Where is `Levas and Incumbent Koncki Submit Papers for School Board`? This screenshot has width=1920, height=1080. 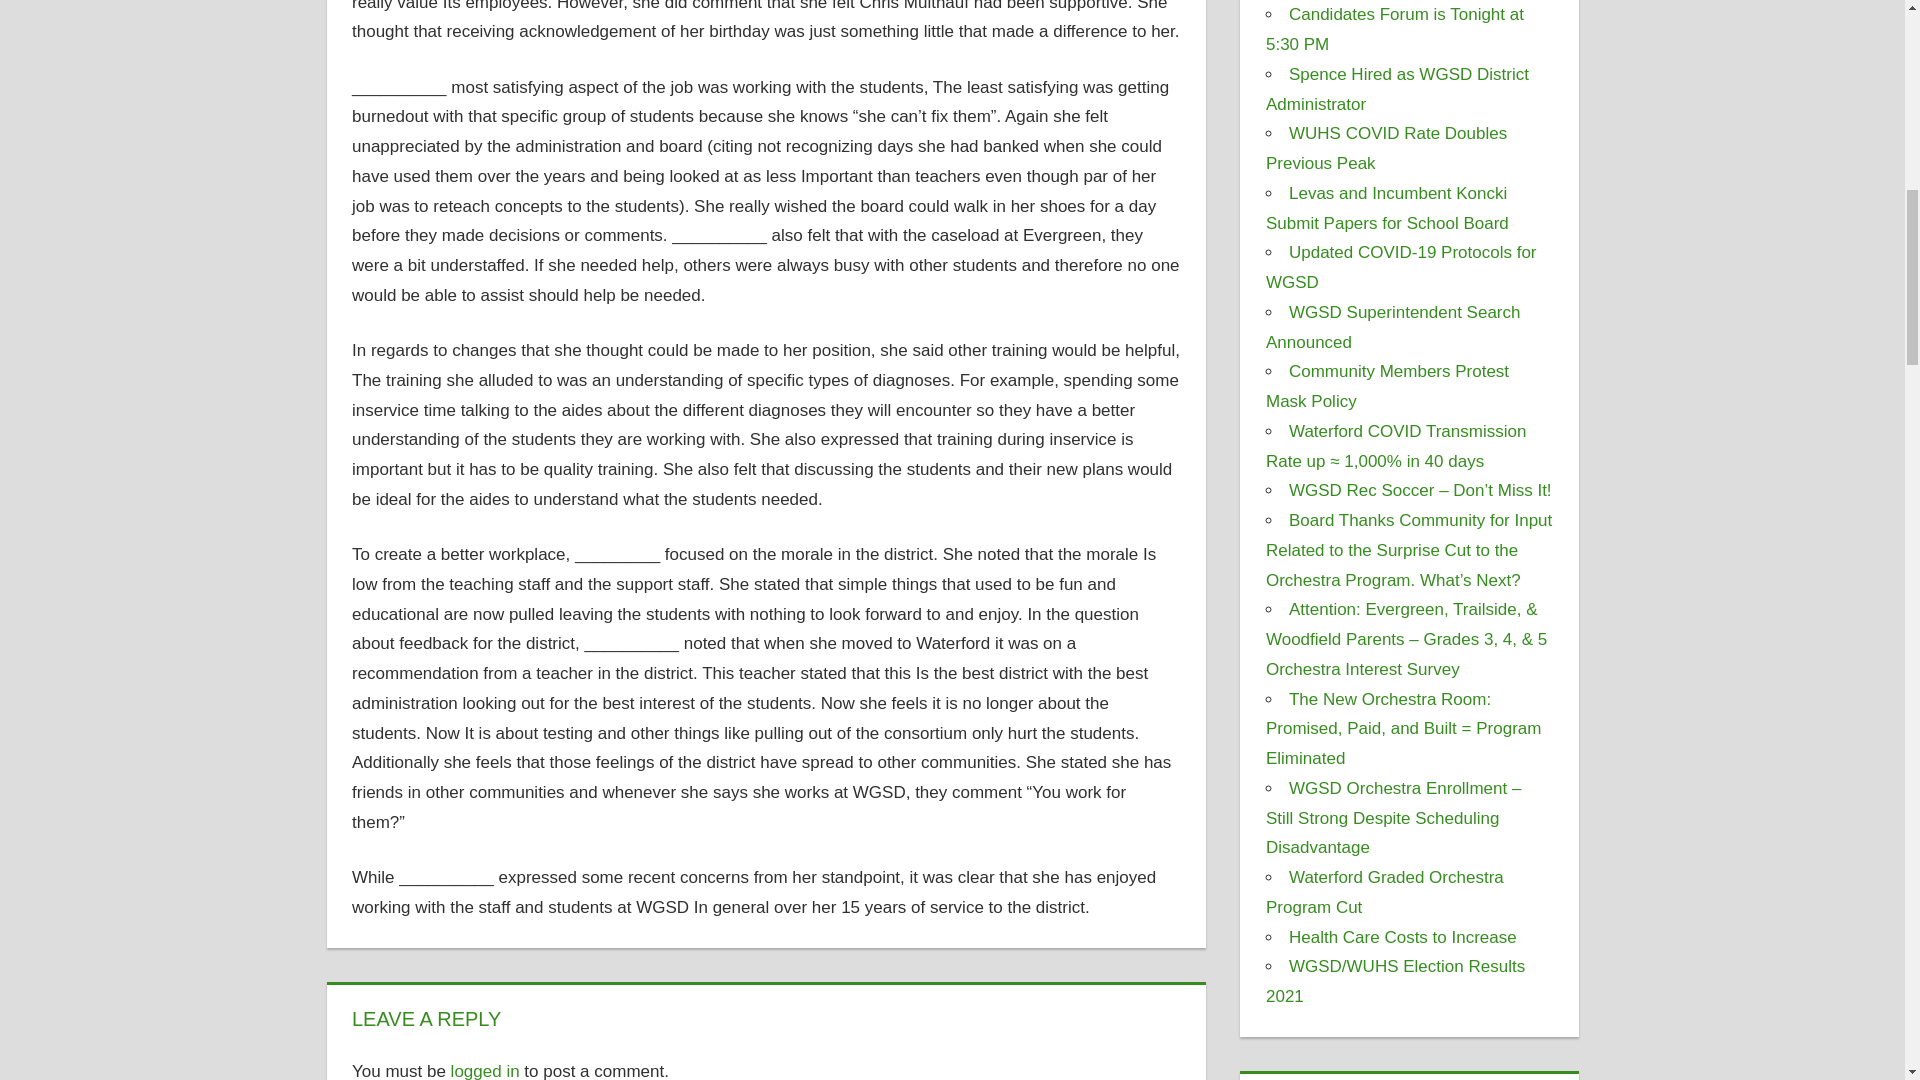
Levas and Incumbent Koncki Submit Papers for School Board is located at coordinates (1387, 208).